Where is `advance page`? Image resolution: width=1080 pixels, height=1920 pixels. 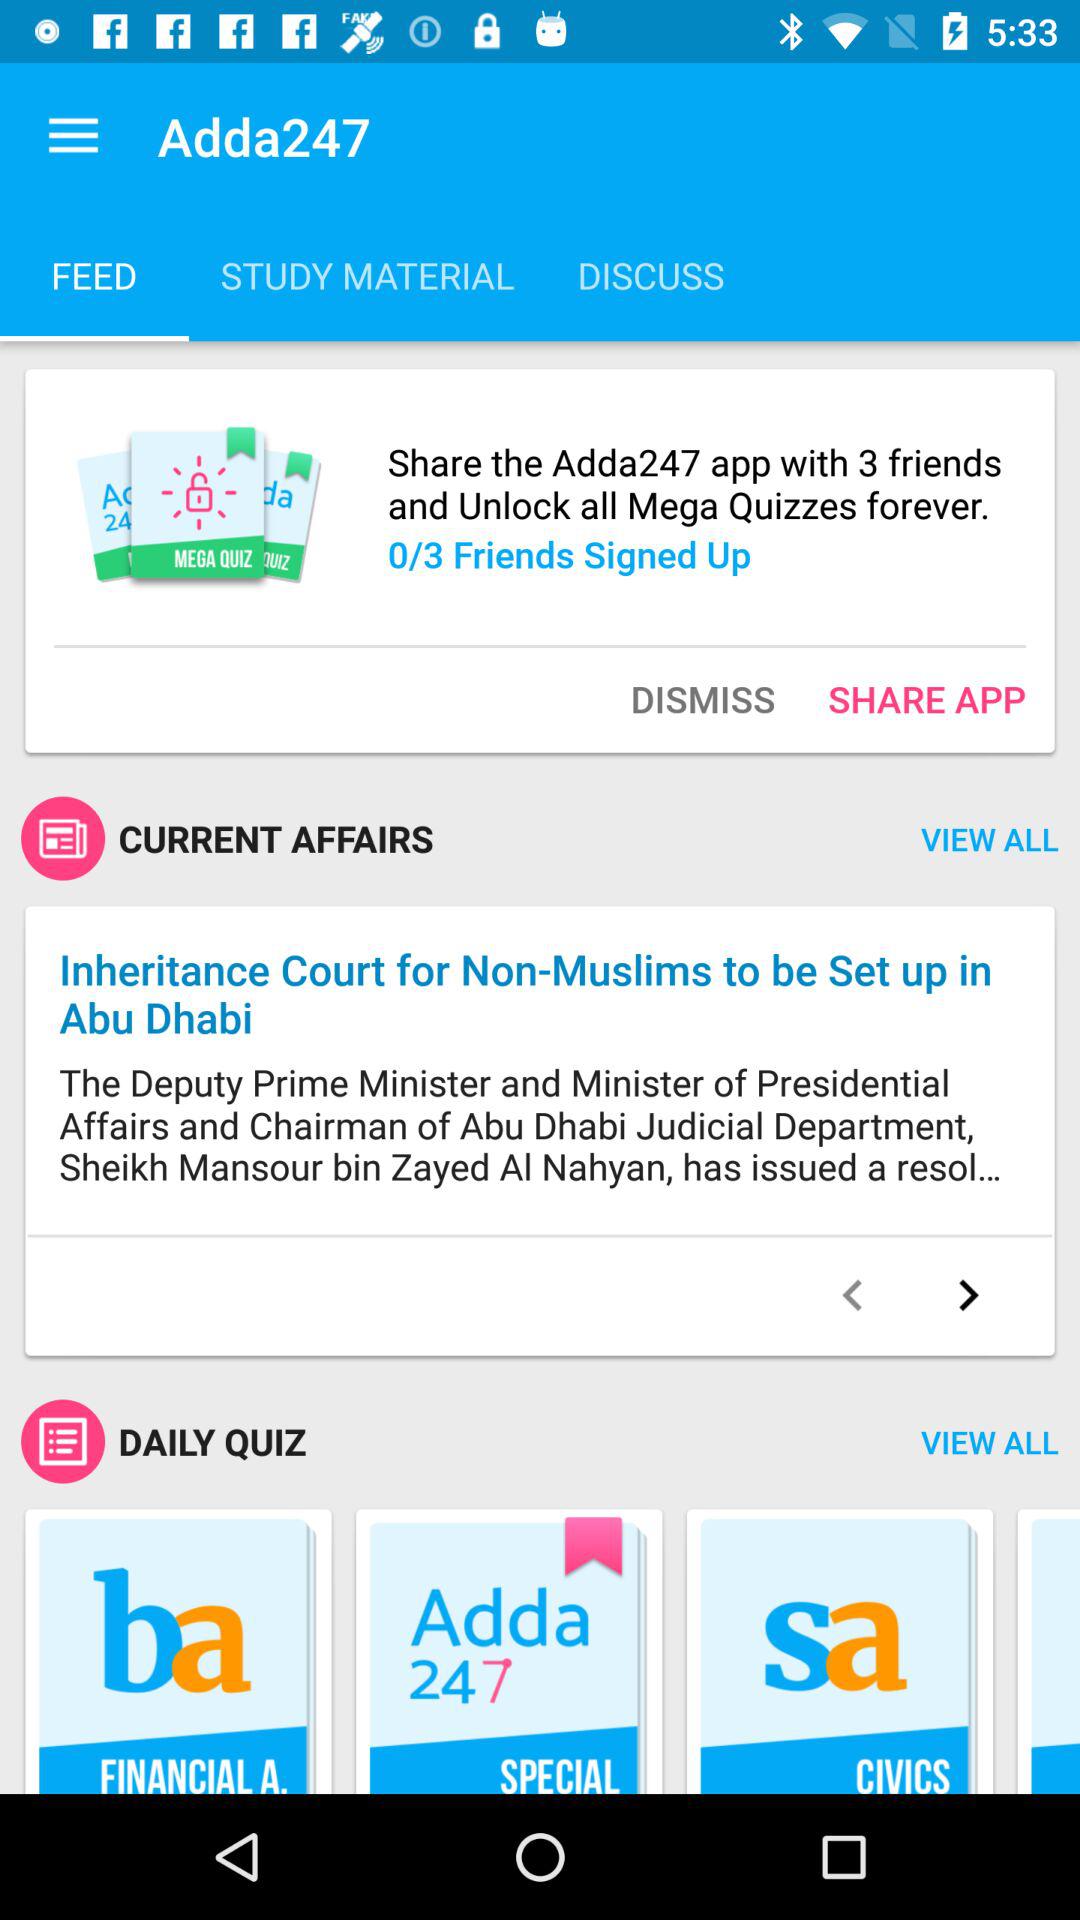
advance page is located at coordinates (968, 1295).